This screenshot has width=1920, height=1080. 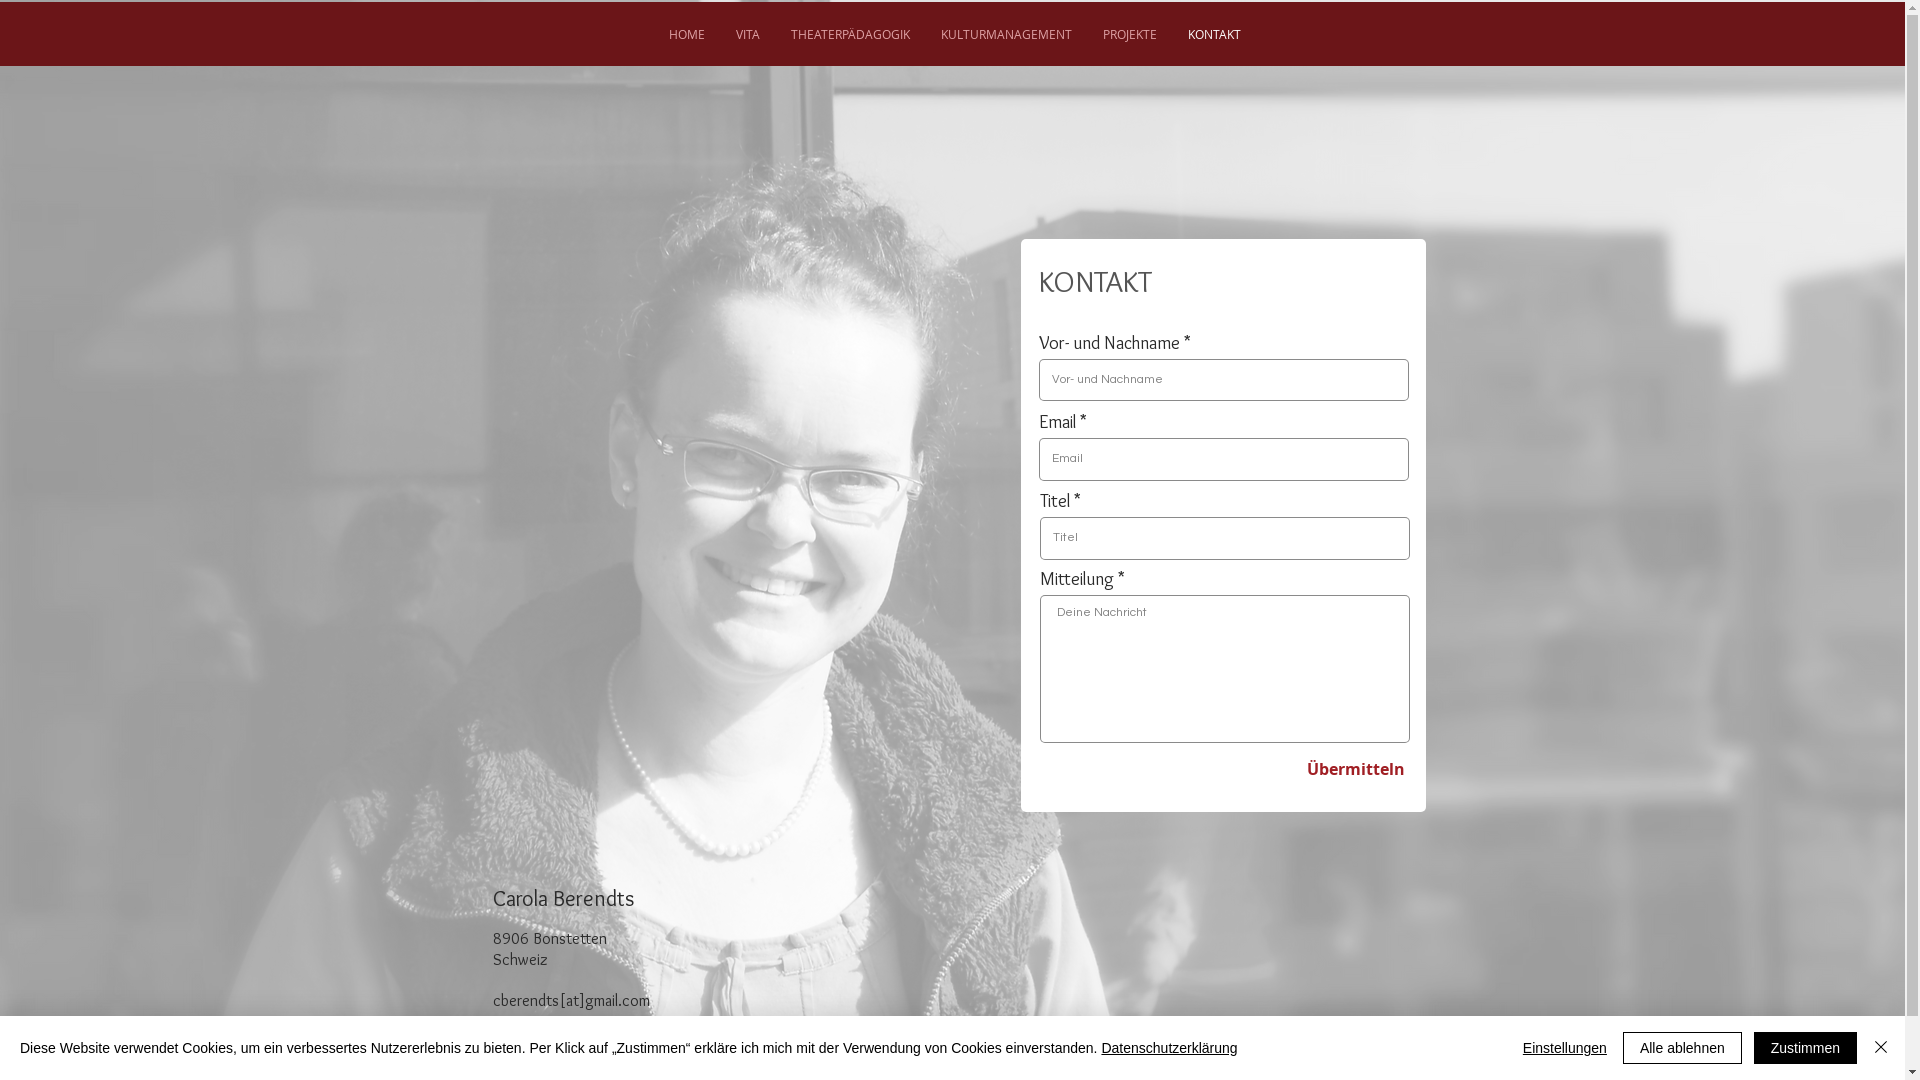 What do you see at coordinates (1682, 1048) in the screenshot?
I see `Alle ablehnen` at bounding box center [1682, 1048].